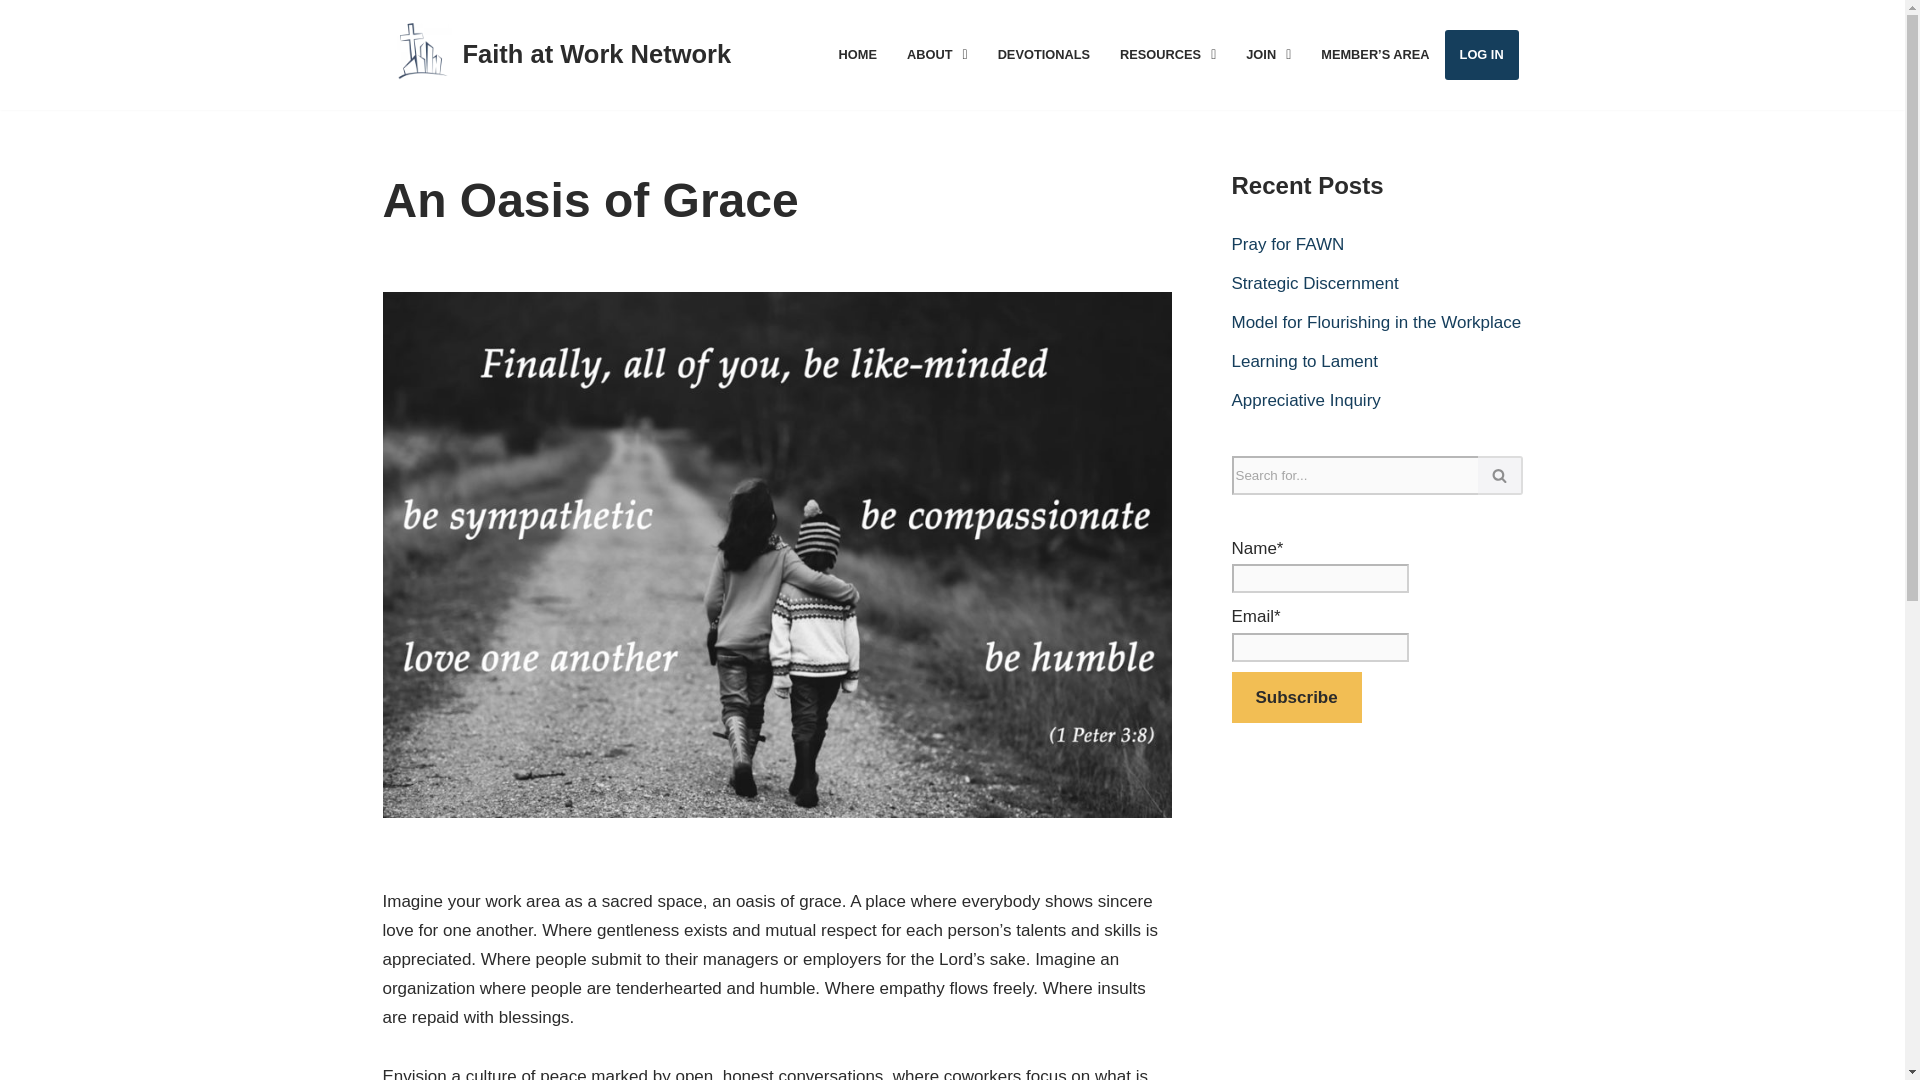 This screenshot has height=1080, width=1920. What do you see at coordinates (1268, 54) in the screenshot?
I see `JOIN` at bounding box center [1268, 54].